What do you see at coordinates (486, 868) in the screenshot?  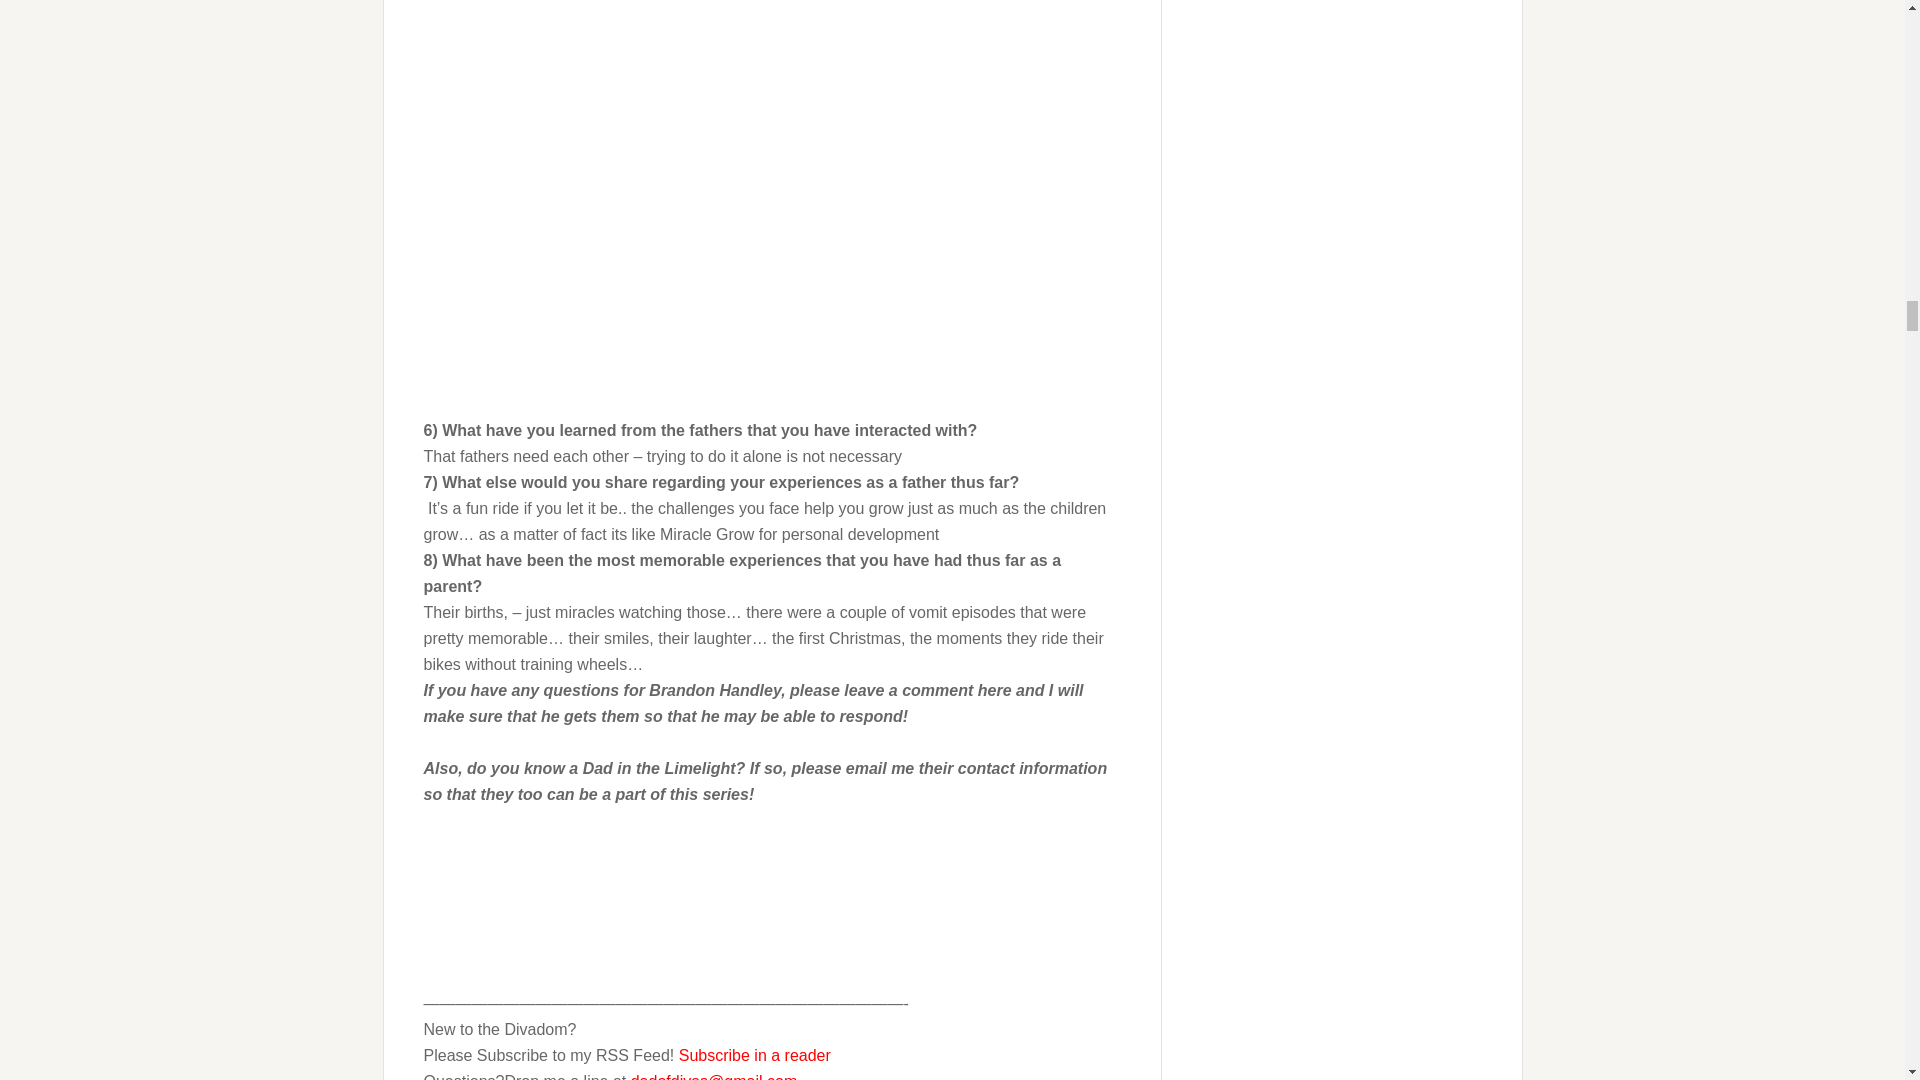 I see `Dad of Divas, dadofdivas.com` at bounding box center [486, 868].